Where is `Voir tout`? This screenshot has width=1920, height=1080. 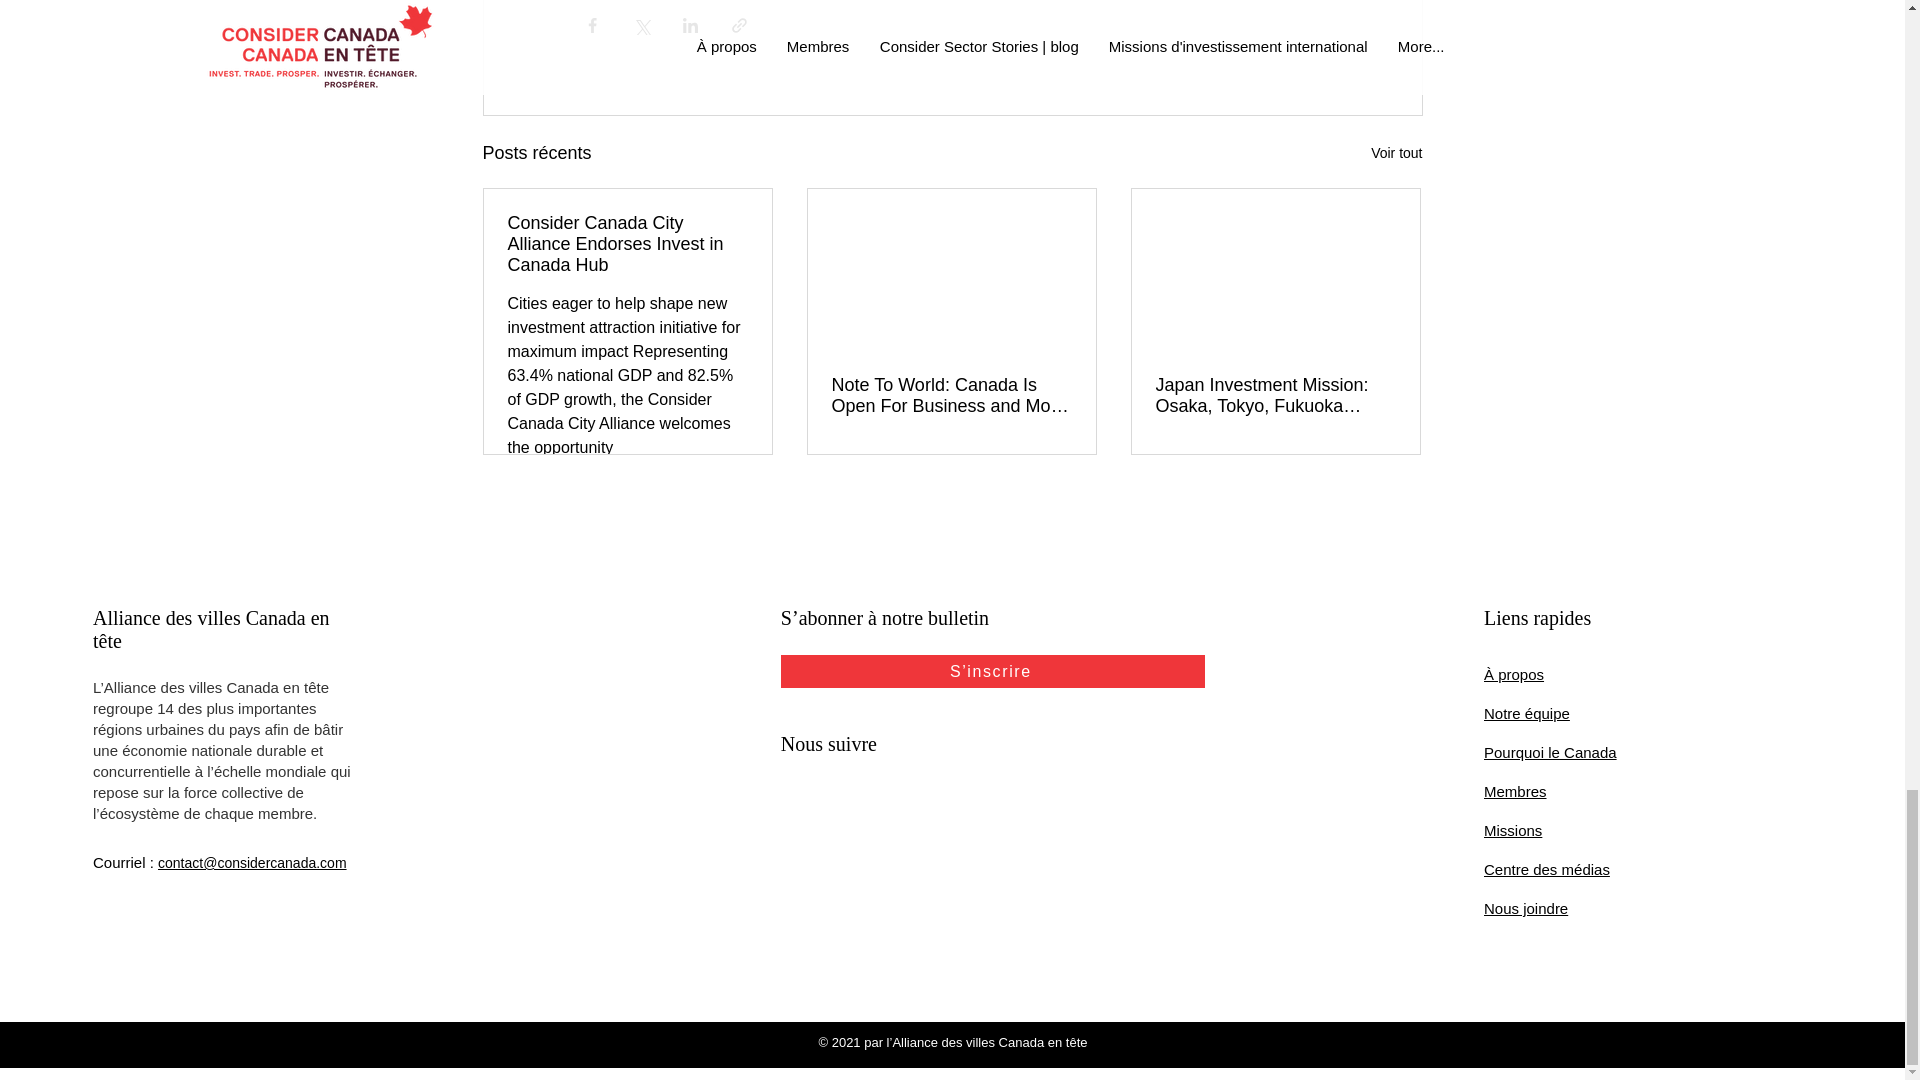
Voir tout is located at coordinates (1396, 154).